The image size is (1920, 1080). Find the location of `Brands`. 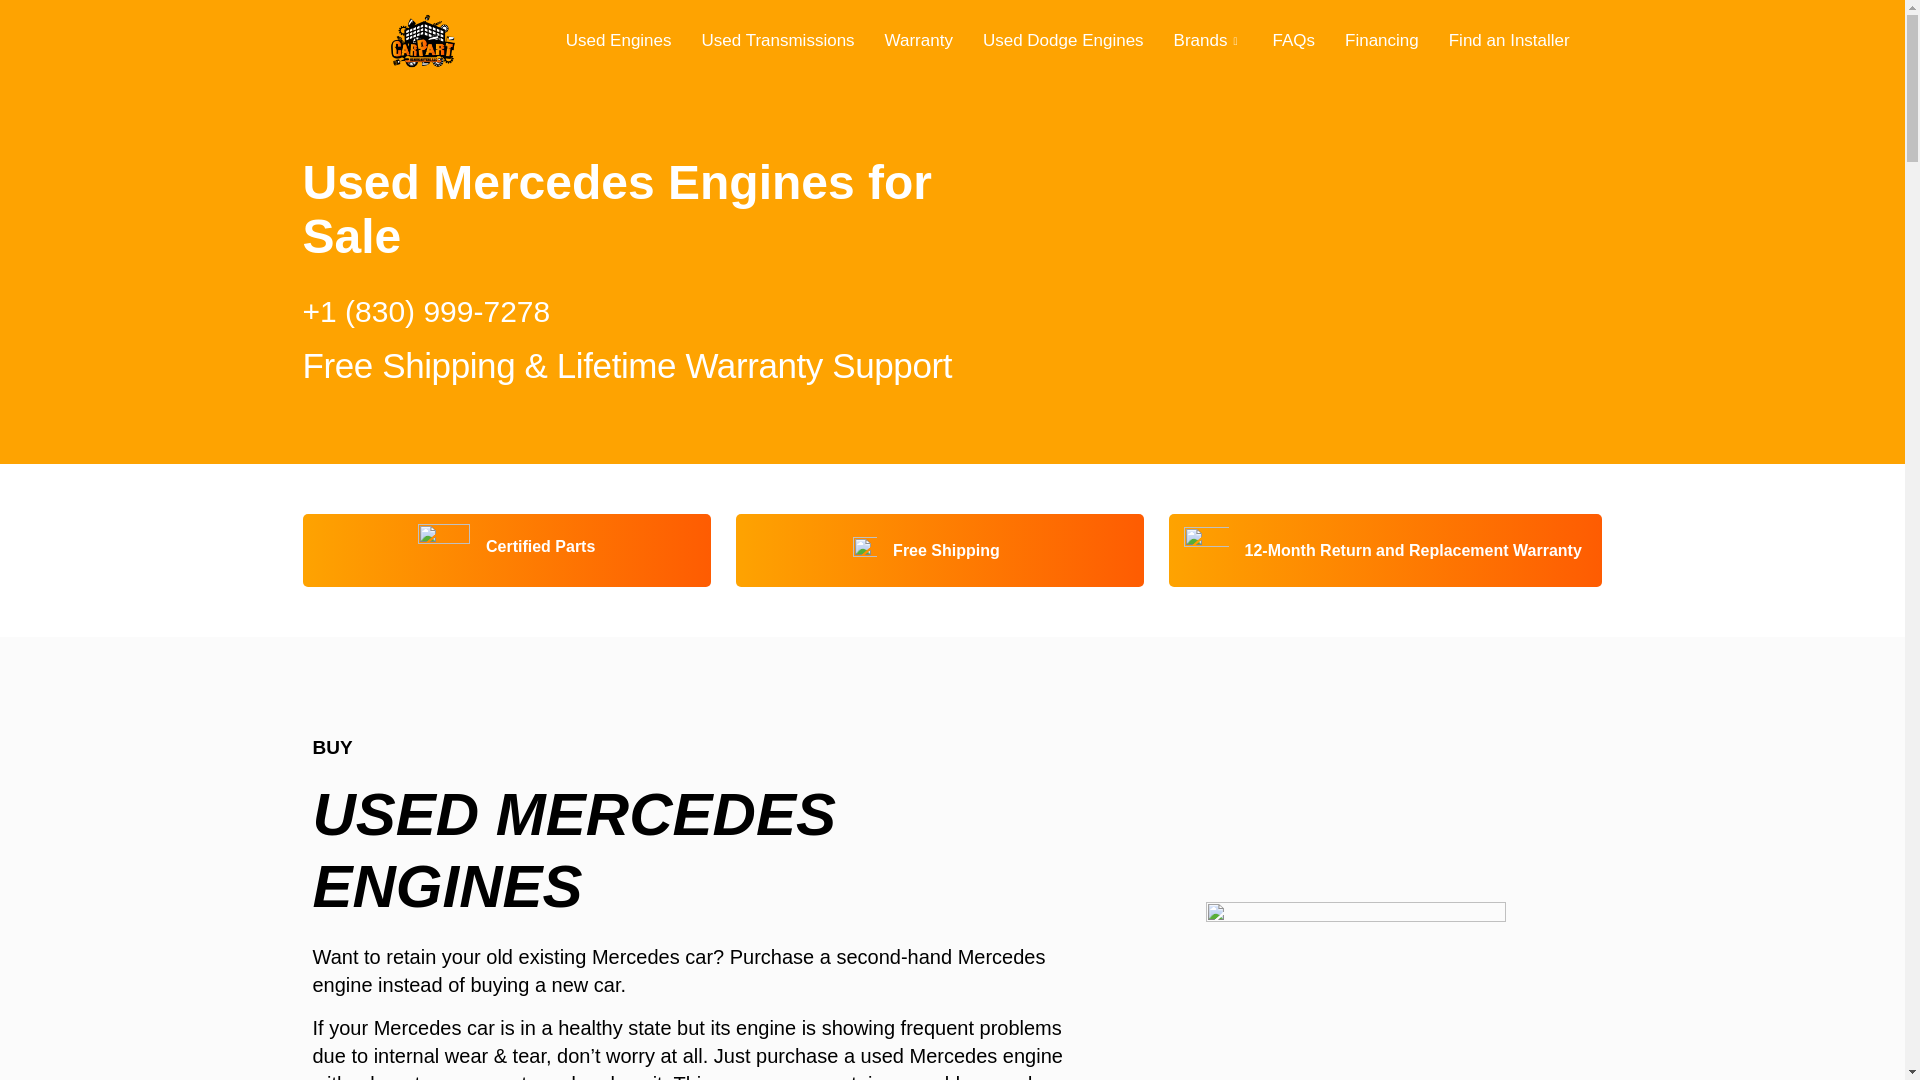

Brands is located at coordinates (1208, 40).